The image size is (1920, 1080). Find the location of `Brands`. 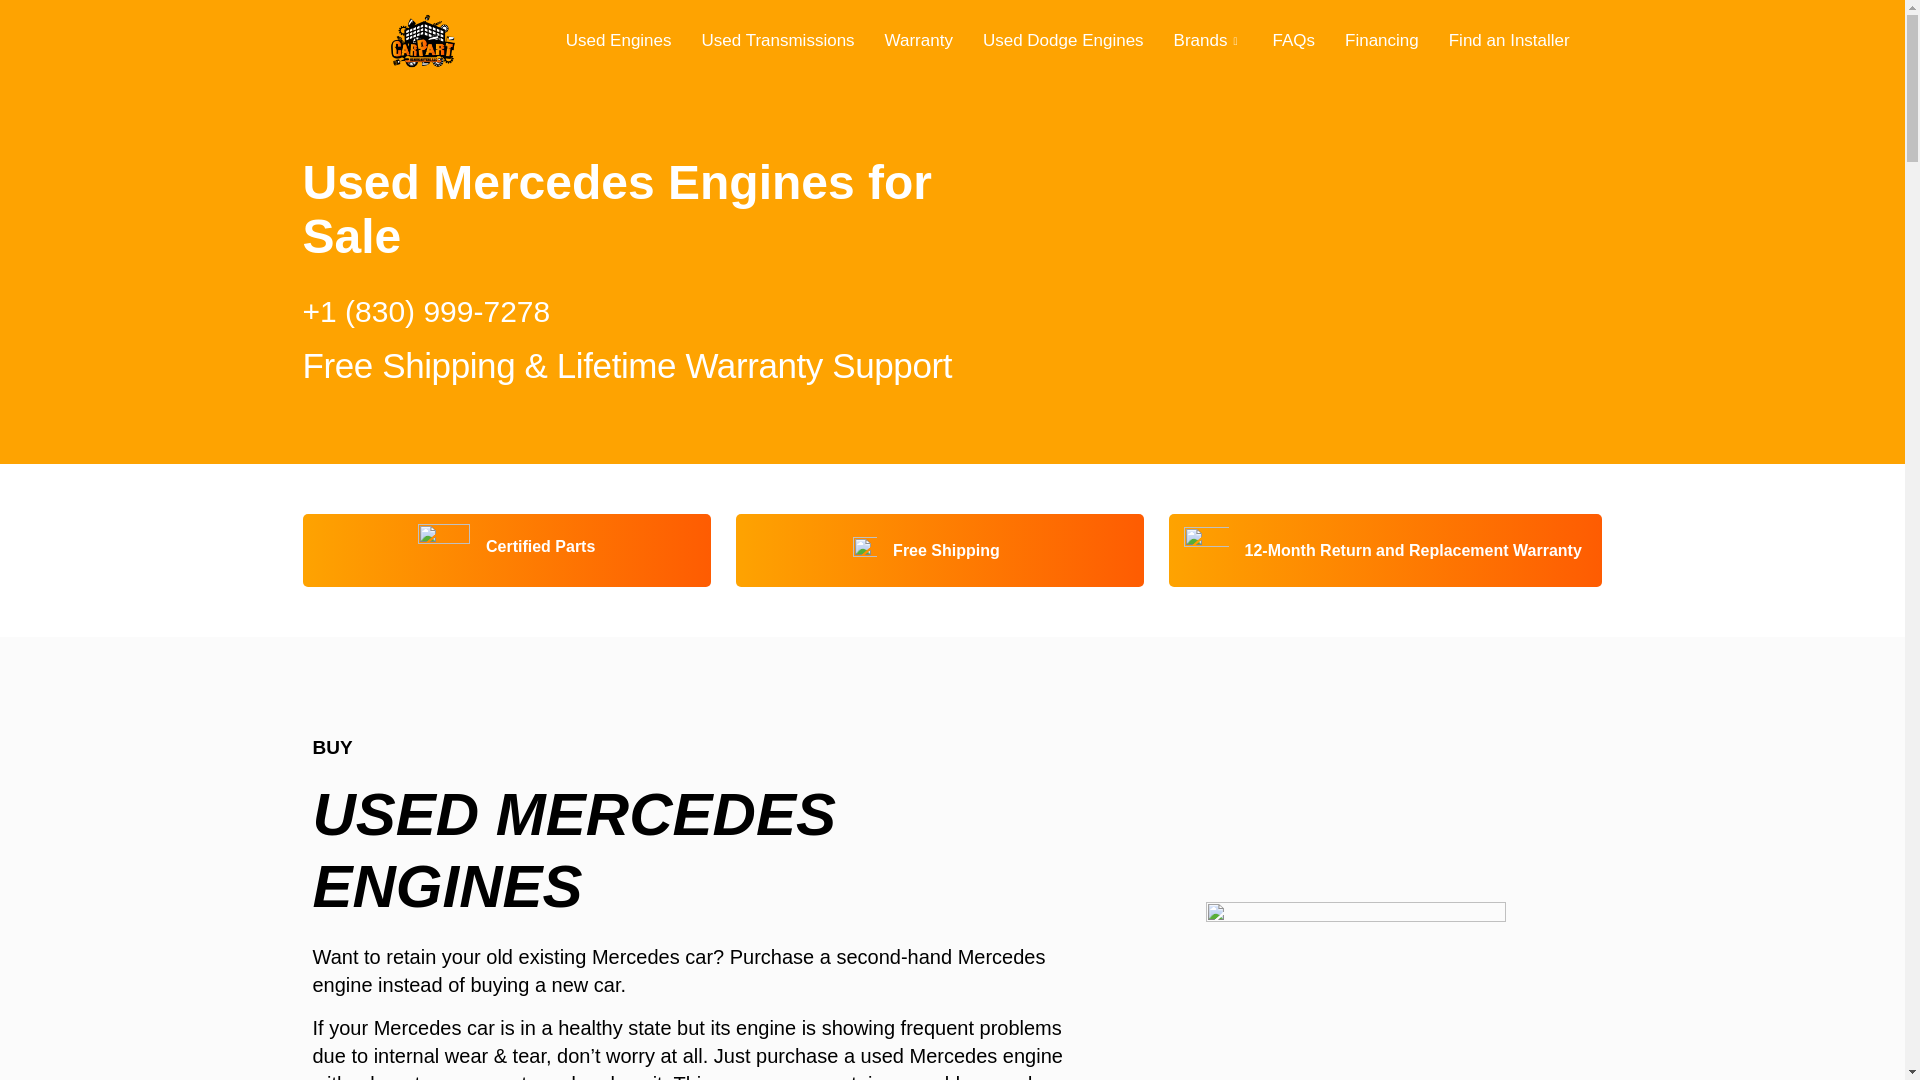

Brands is located at coordinates (1208, 40).